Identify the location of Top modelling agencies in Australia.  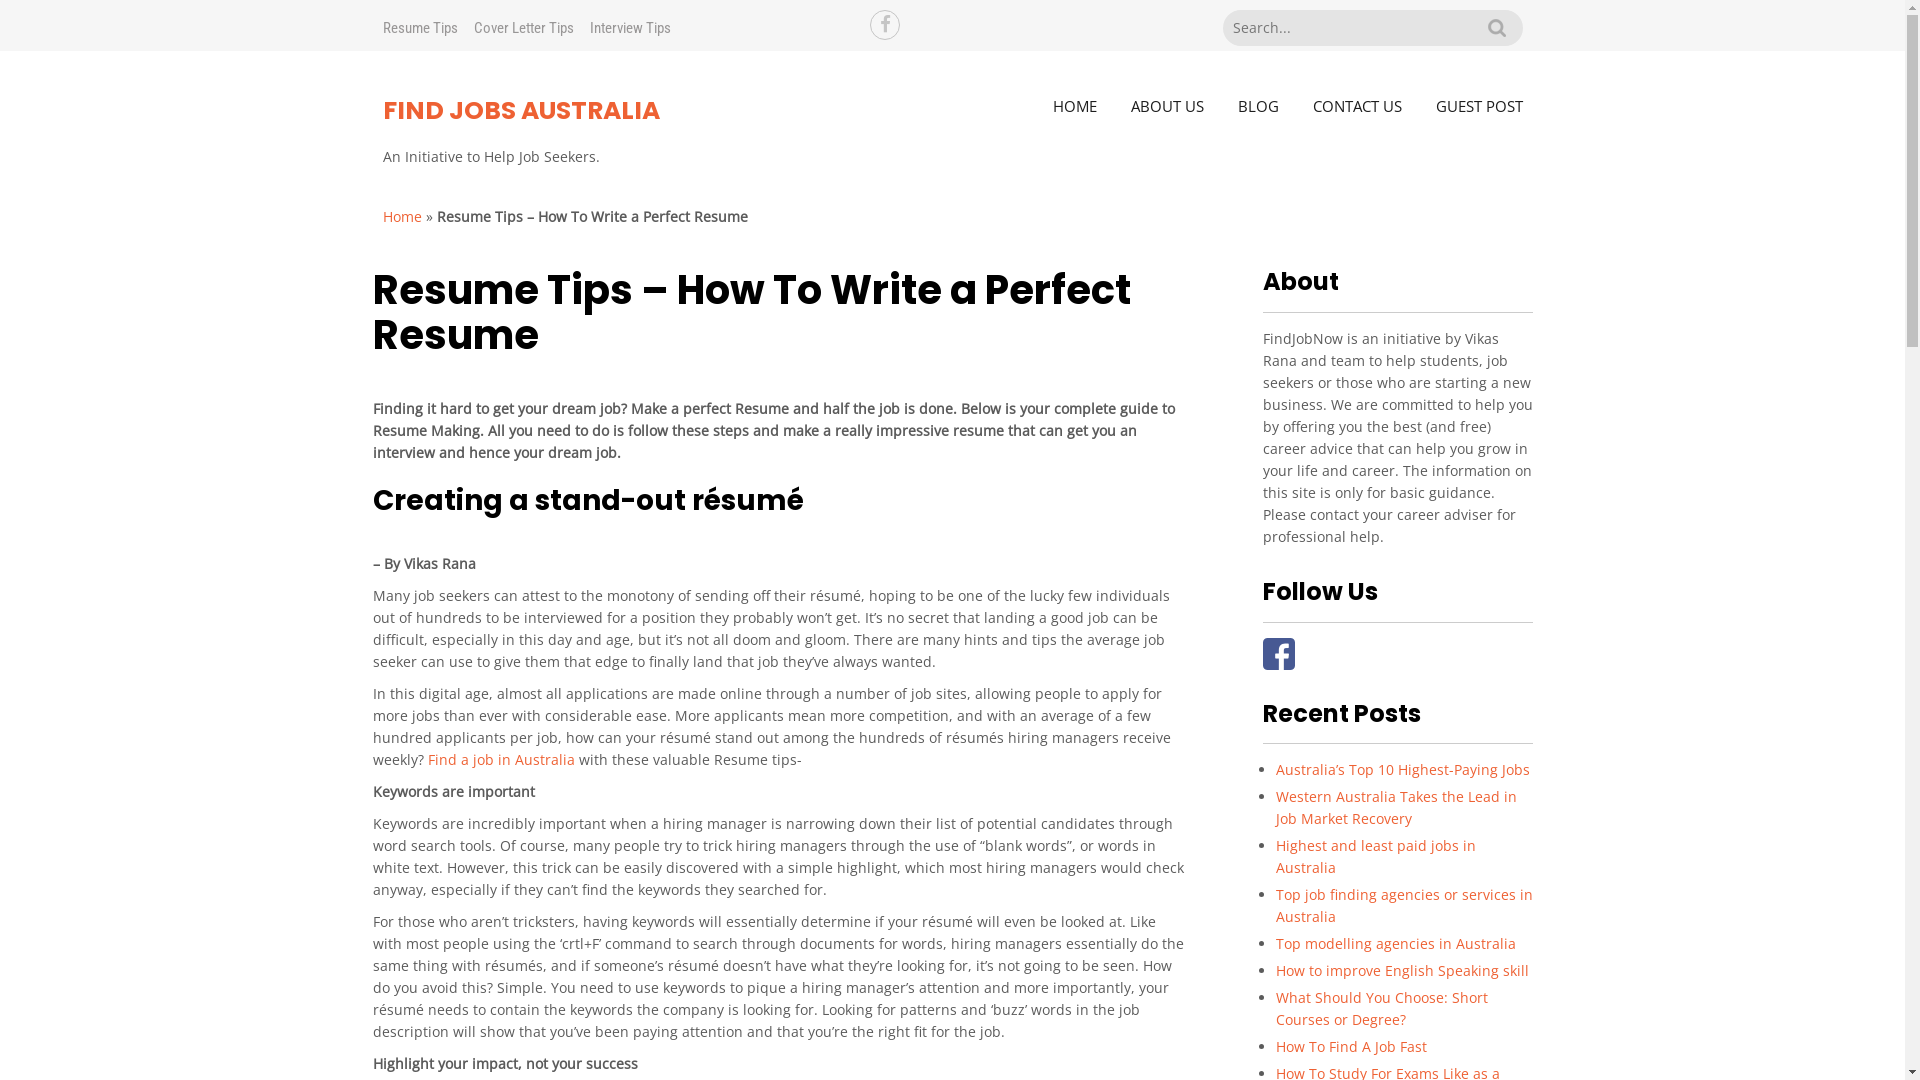
(1396, 944).